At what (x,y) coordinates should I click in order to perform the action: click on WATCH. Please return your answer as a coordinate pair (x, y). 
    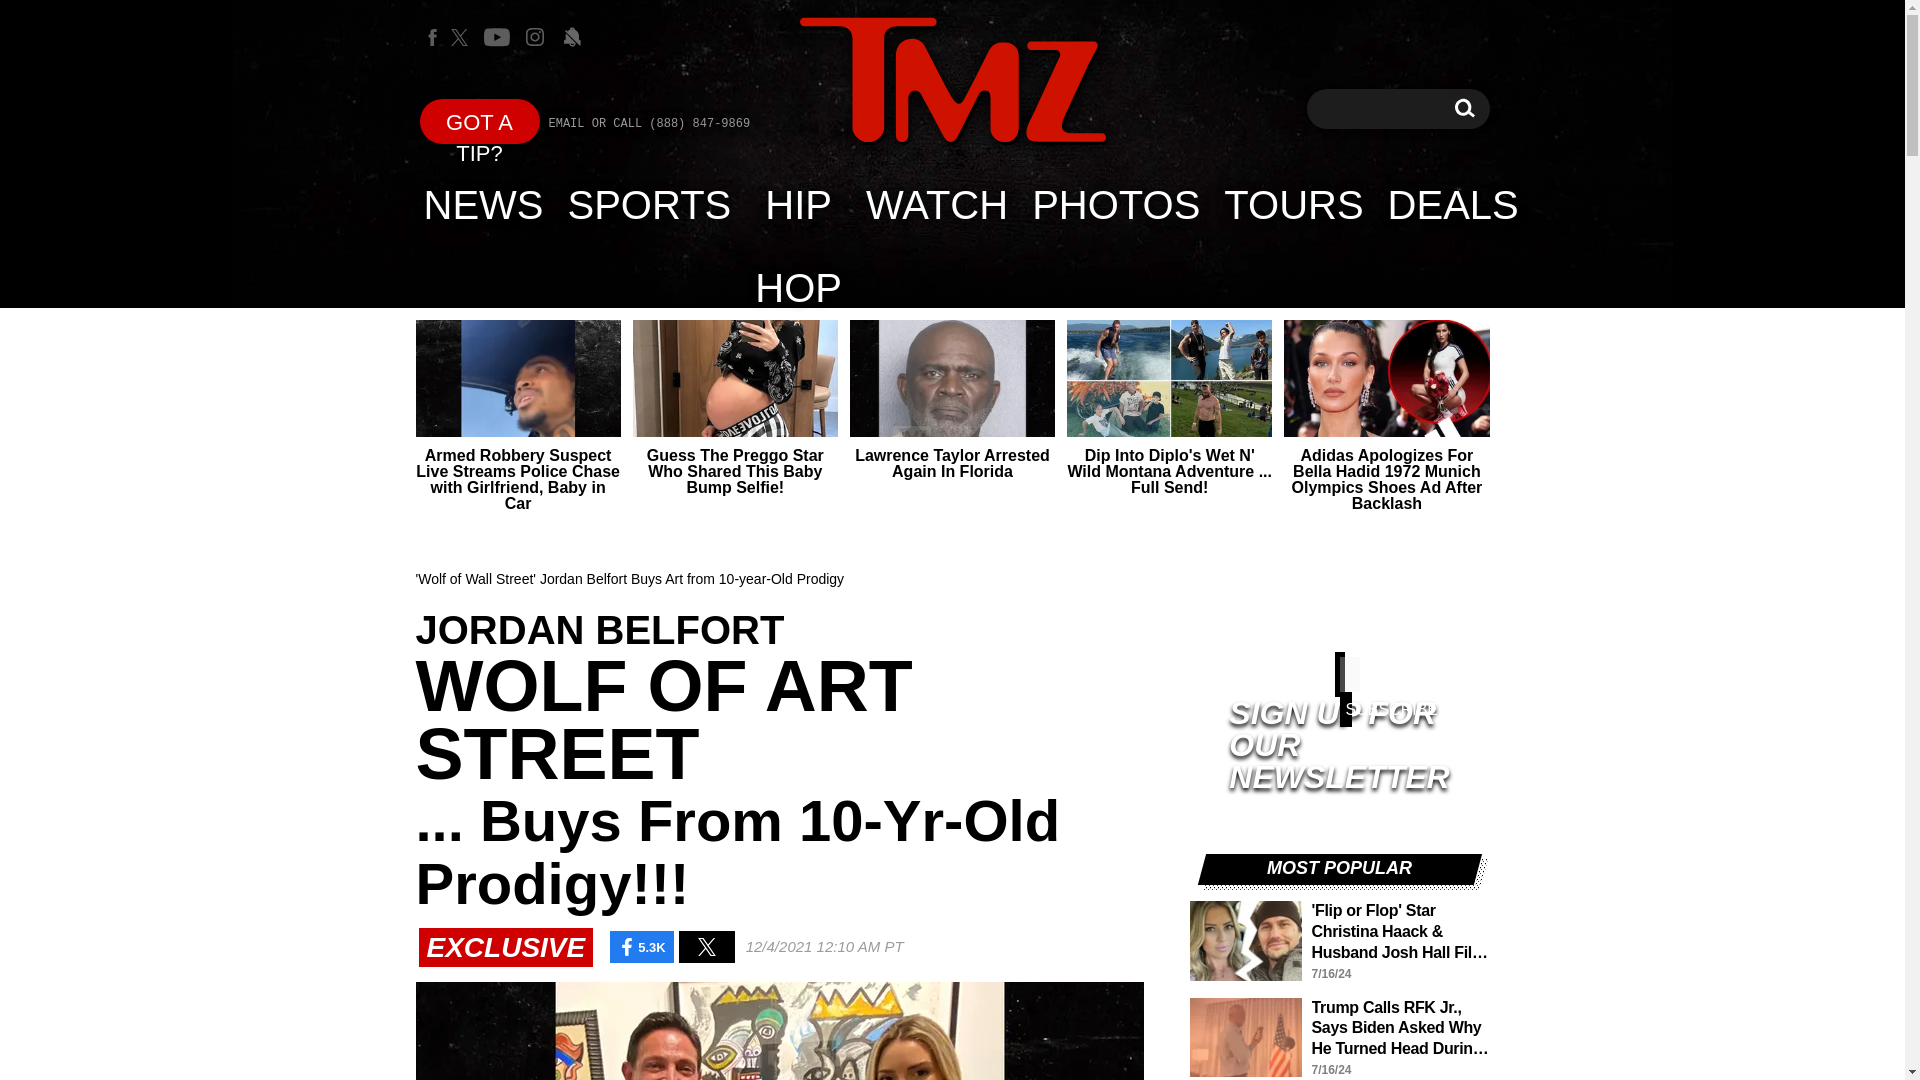
    Looking at the image, I should click on (798, 204).